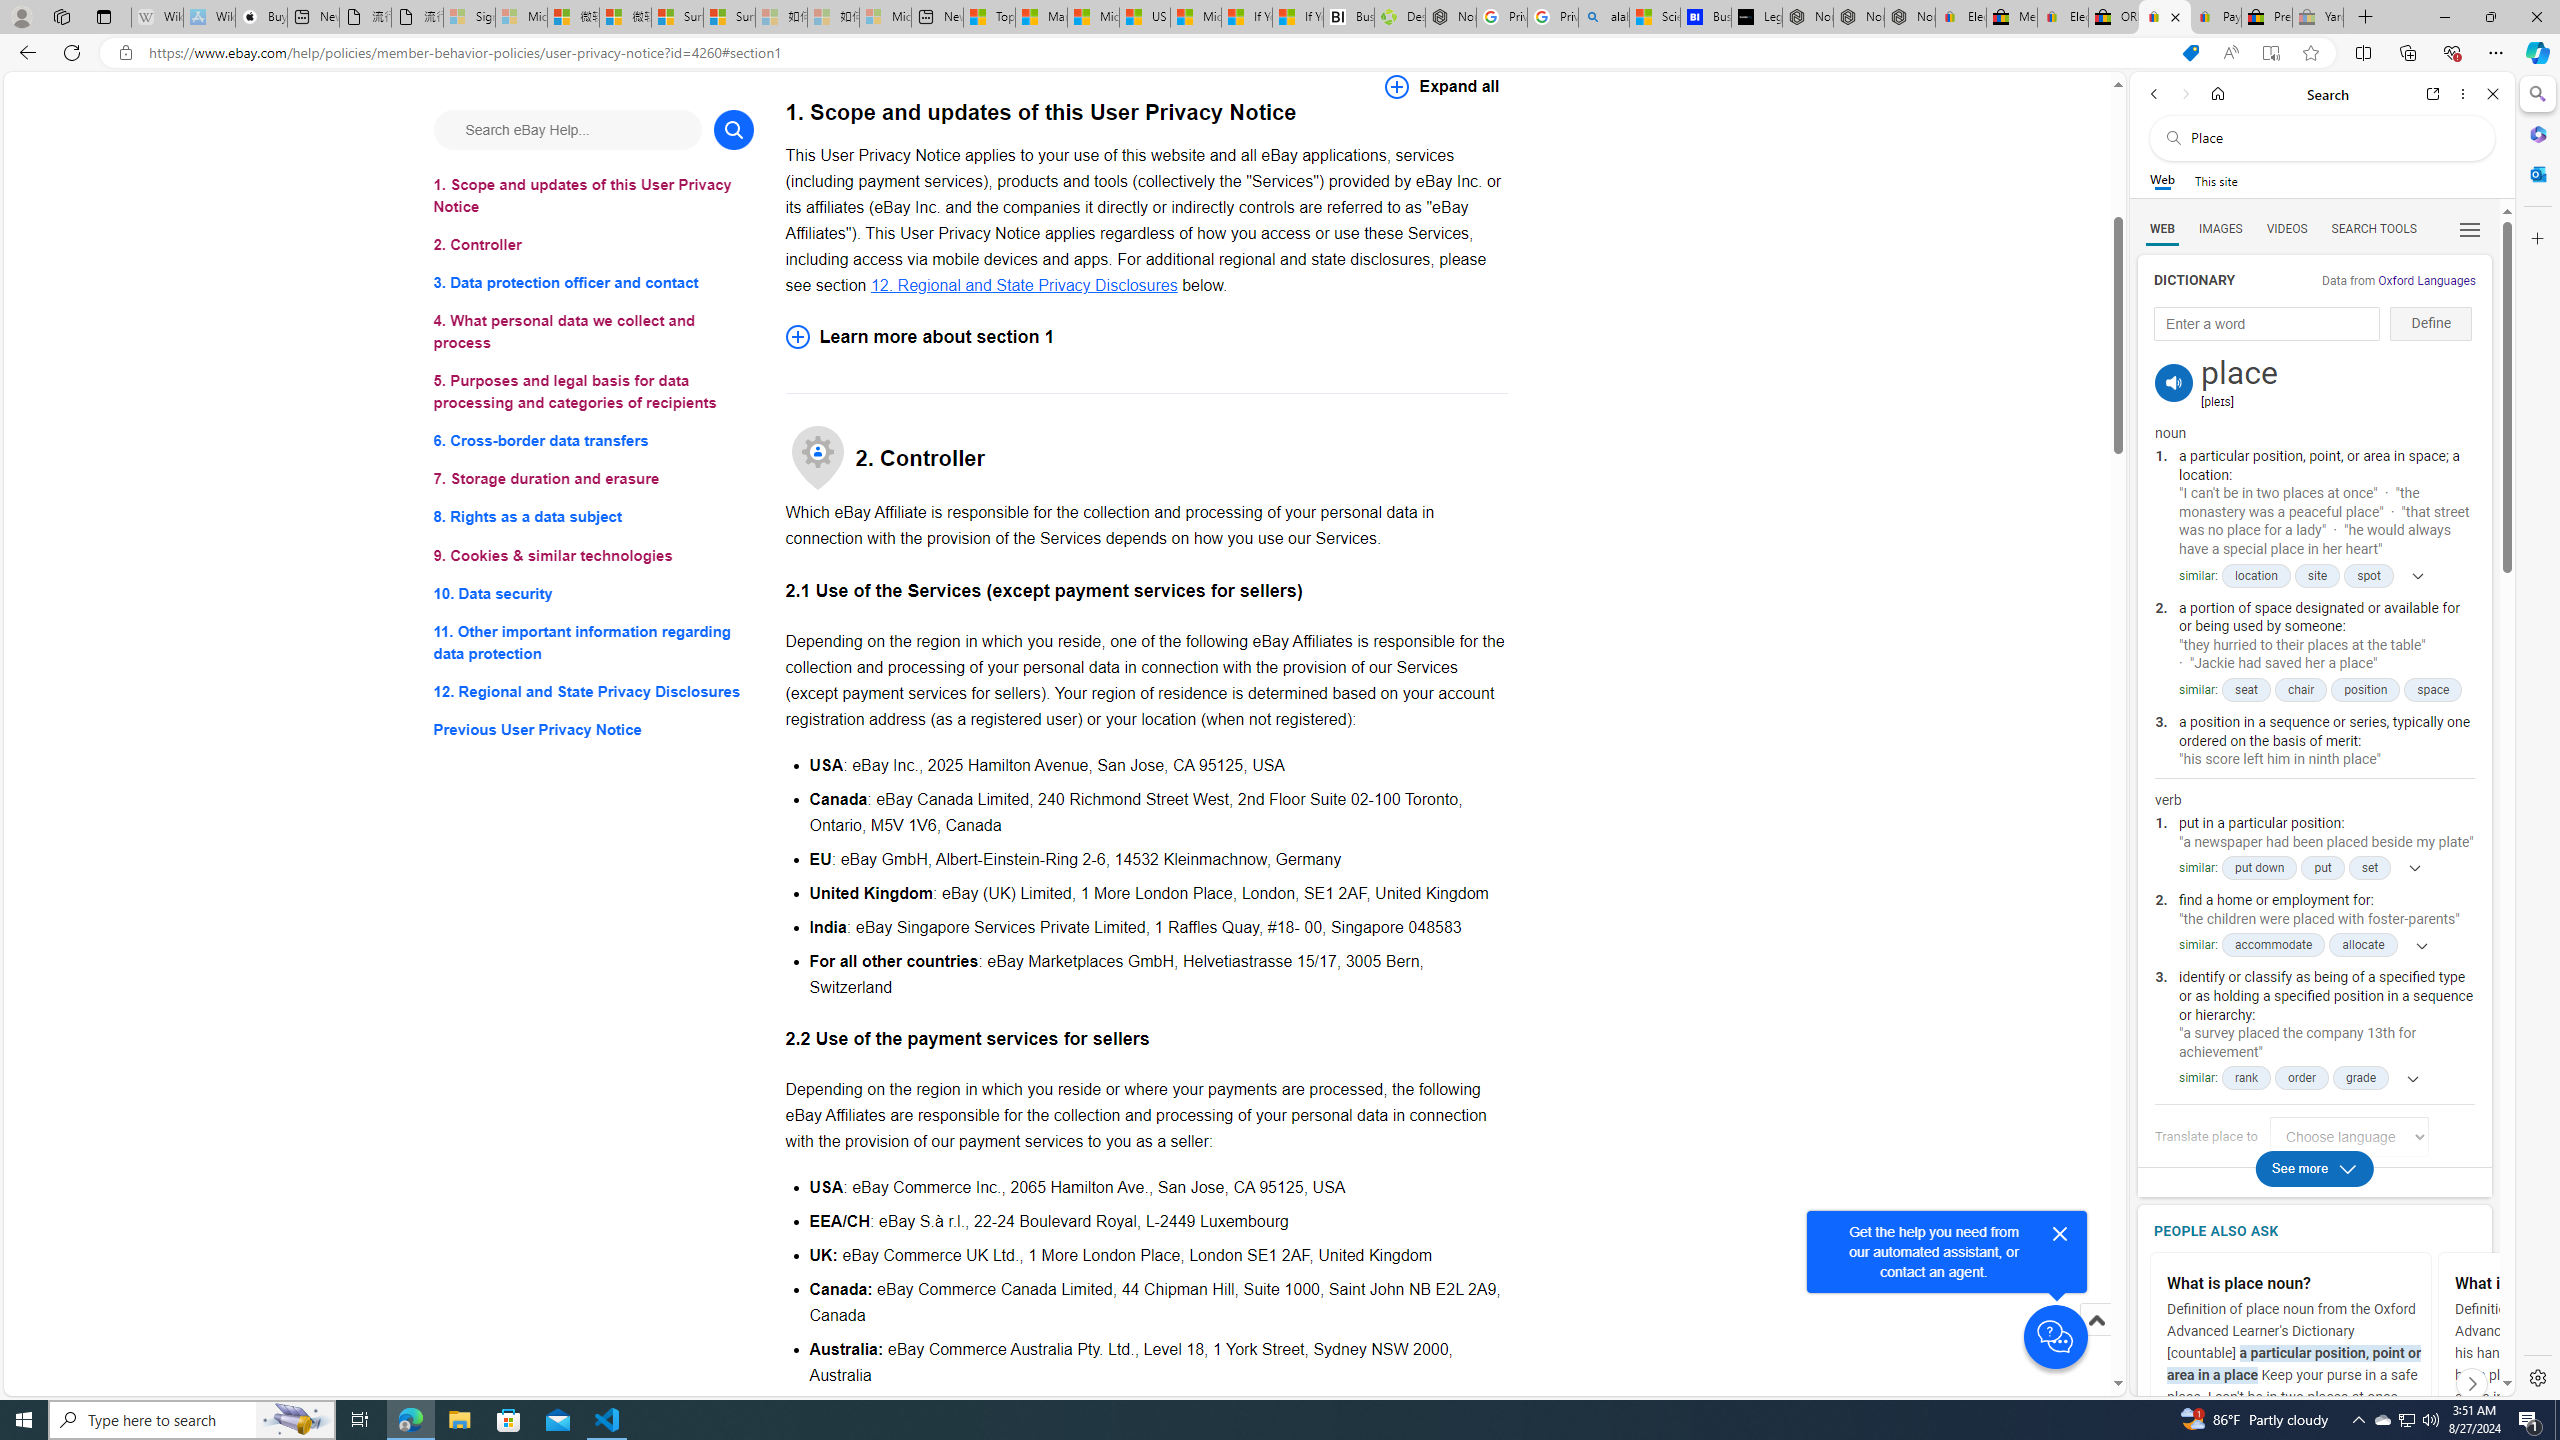  Describe the element at coordinates (2163, 229) in the screenshot. I see `WEB  ` at that location.